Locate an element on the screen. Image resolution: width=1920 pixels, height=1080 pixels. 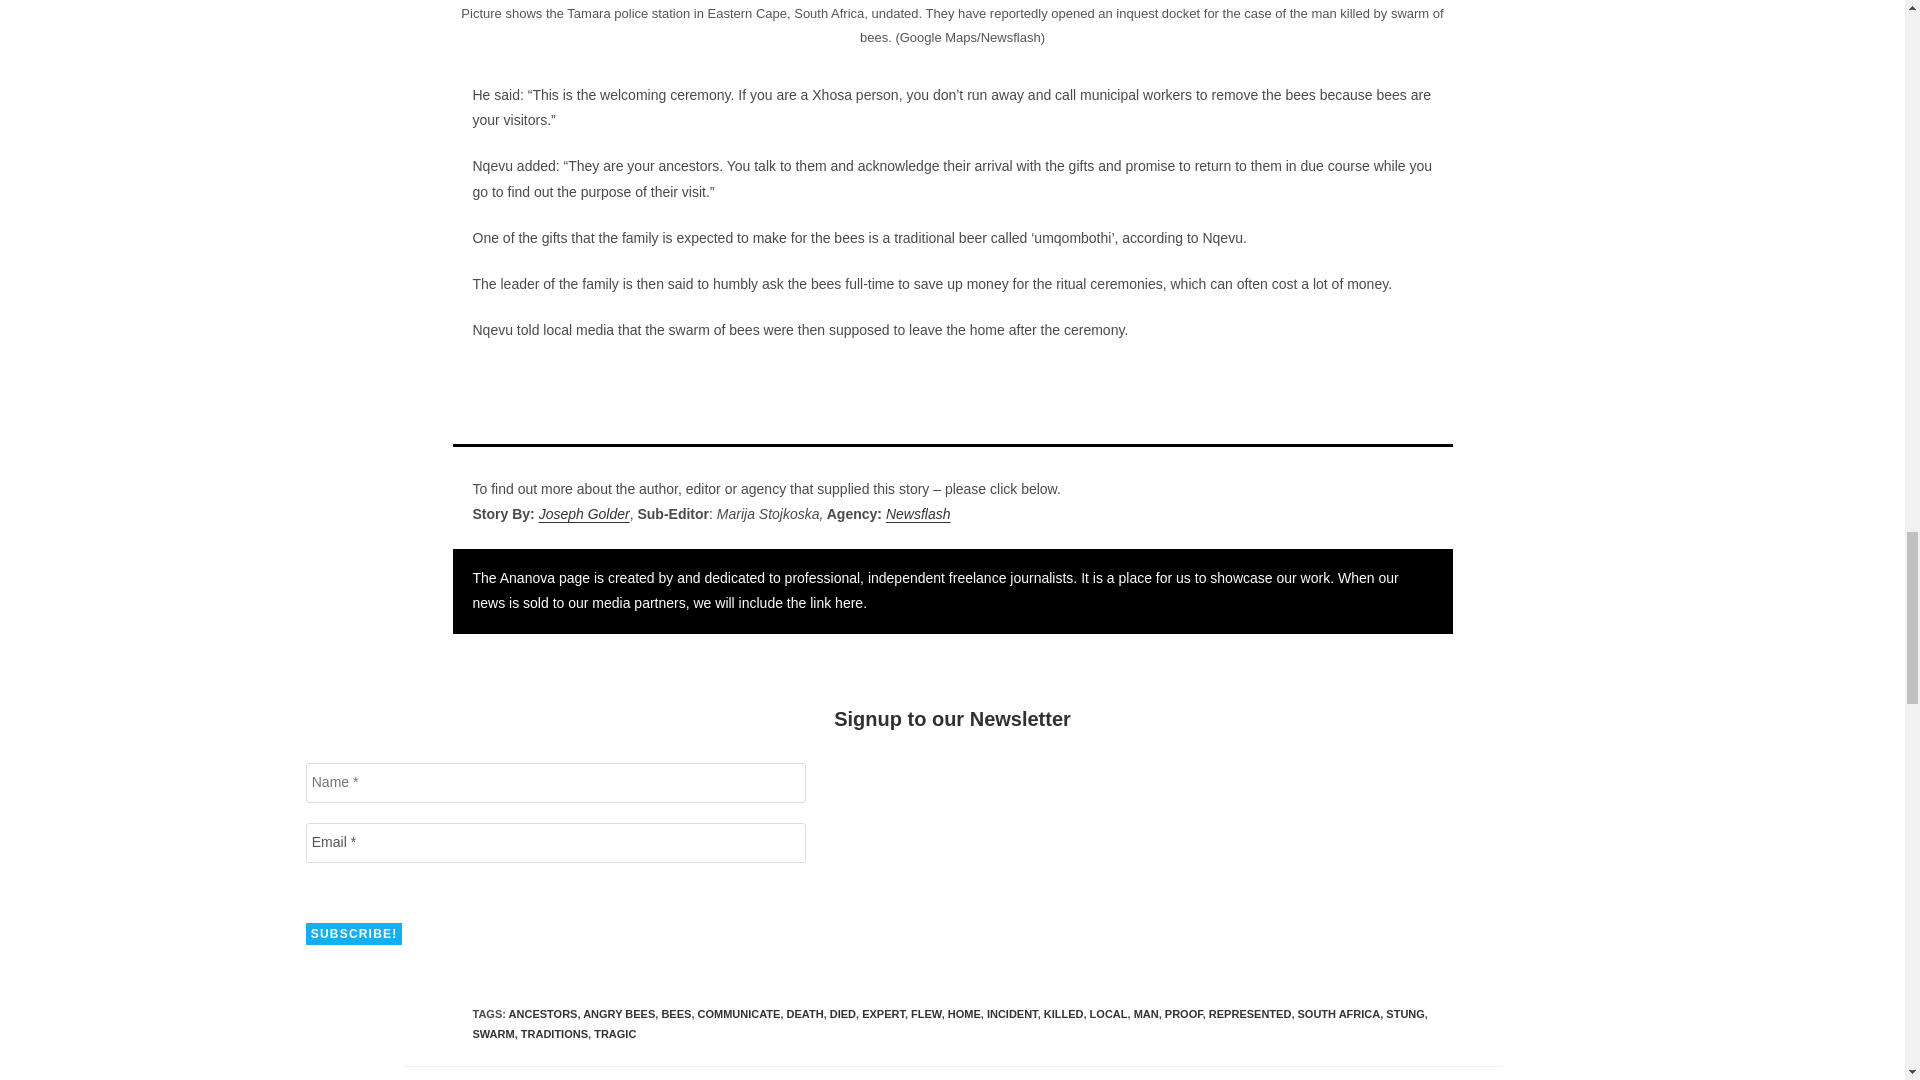
Name is located at coordinates (556, 782).